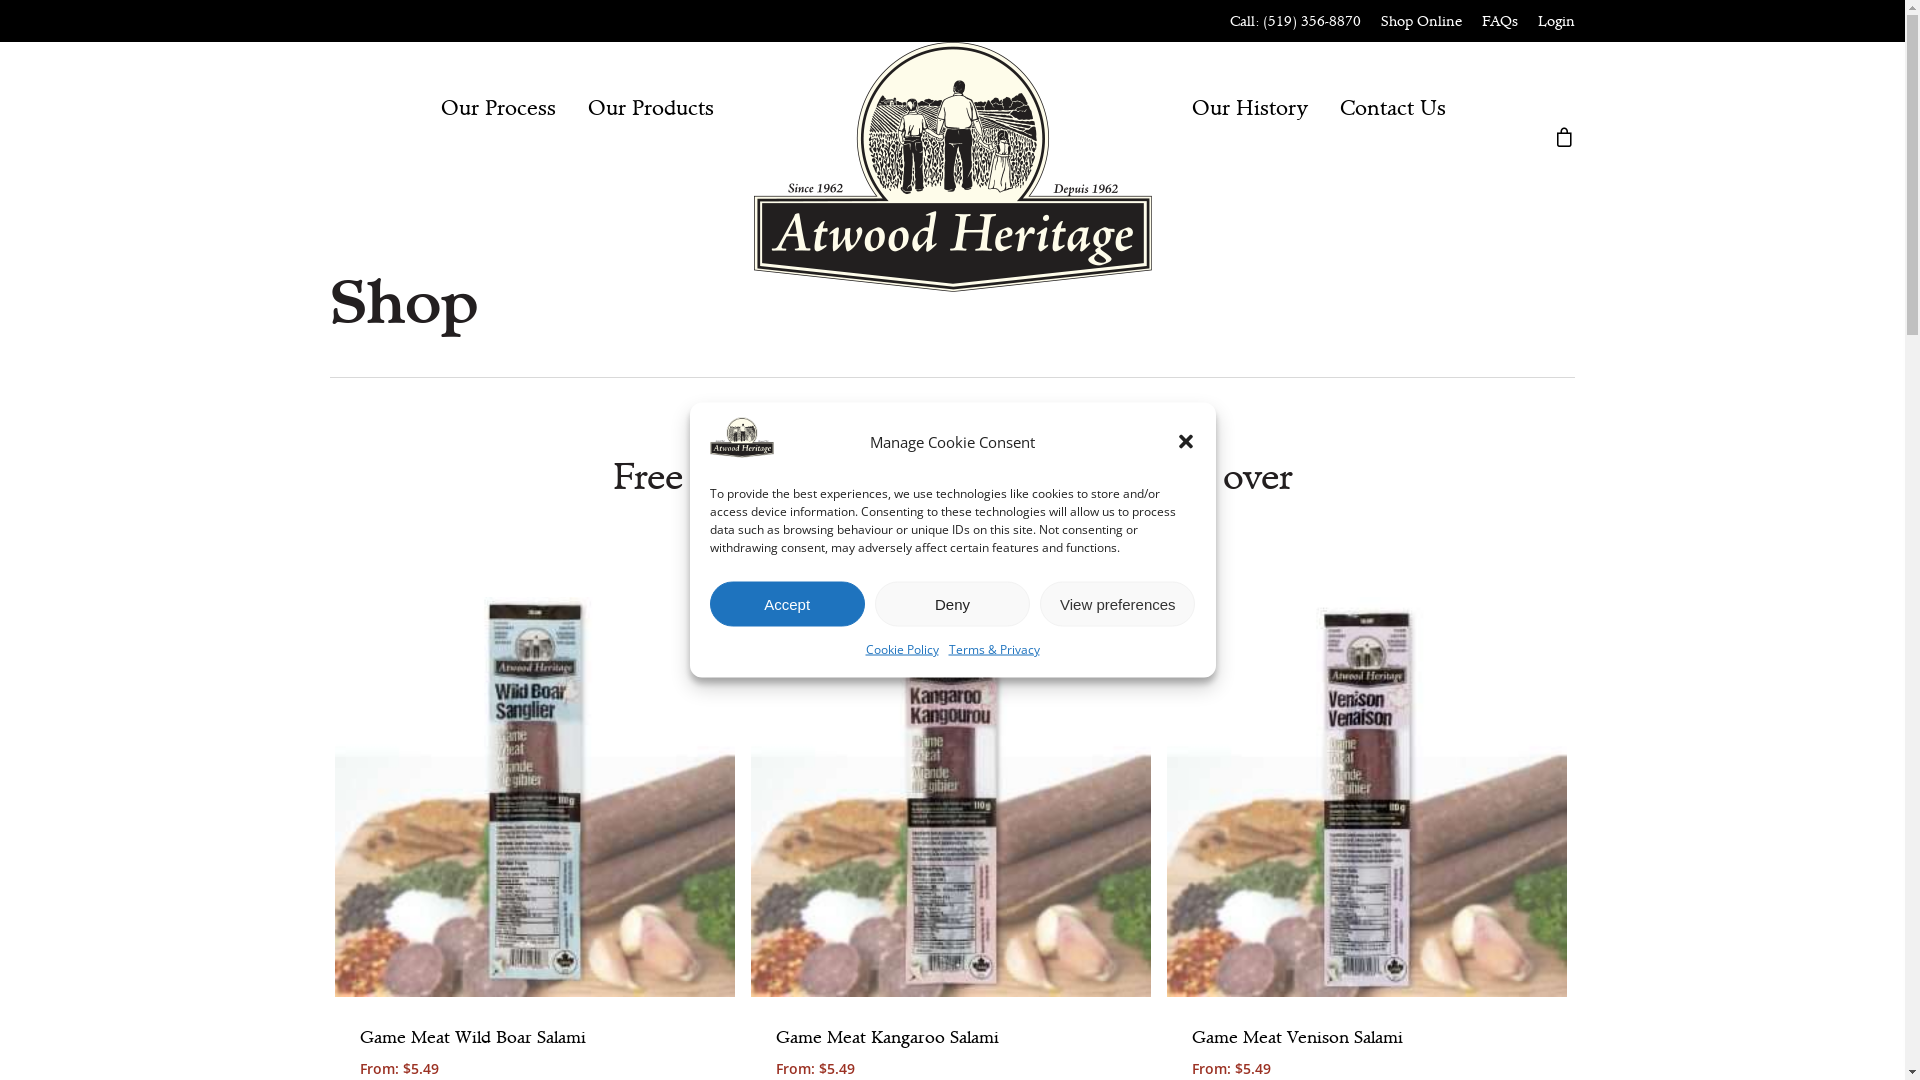  I want to click on Game Meat Wild Boar Salami, so click(535, 1038).